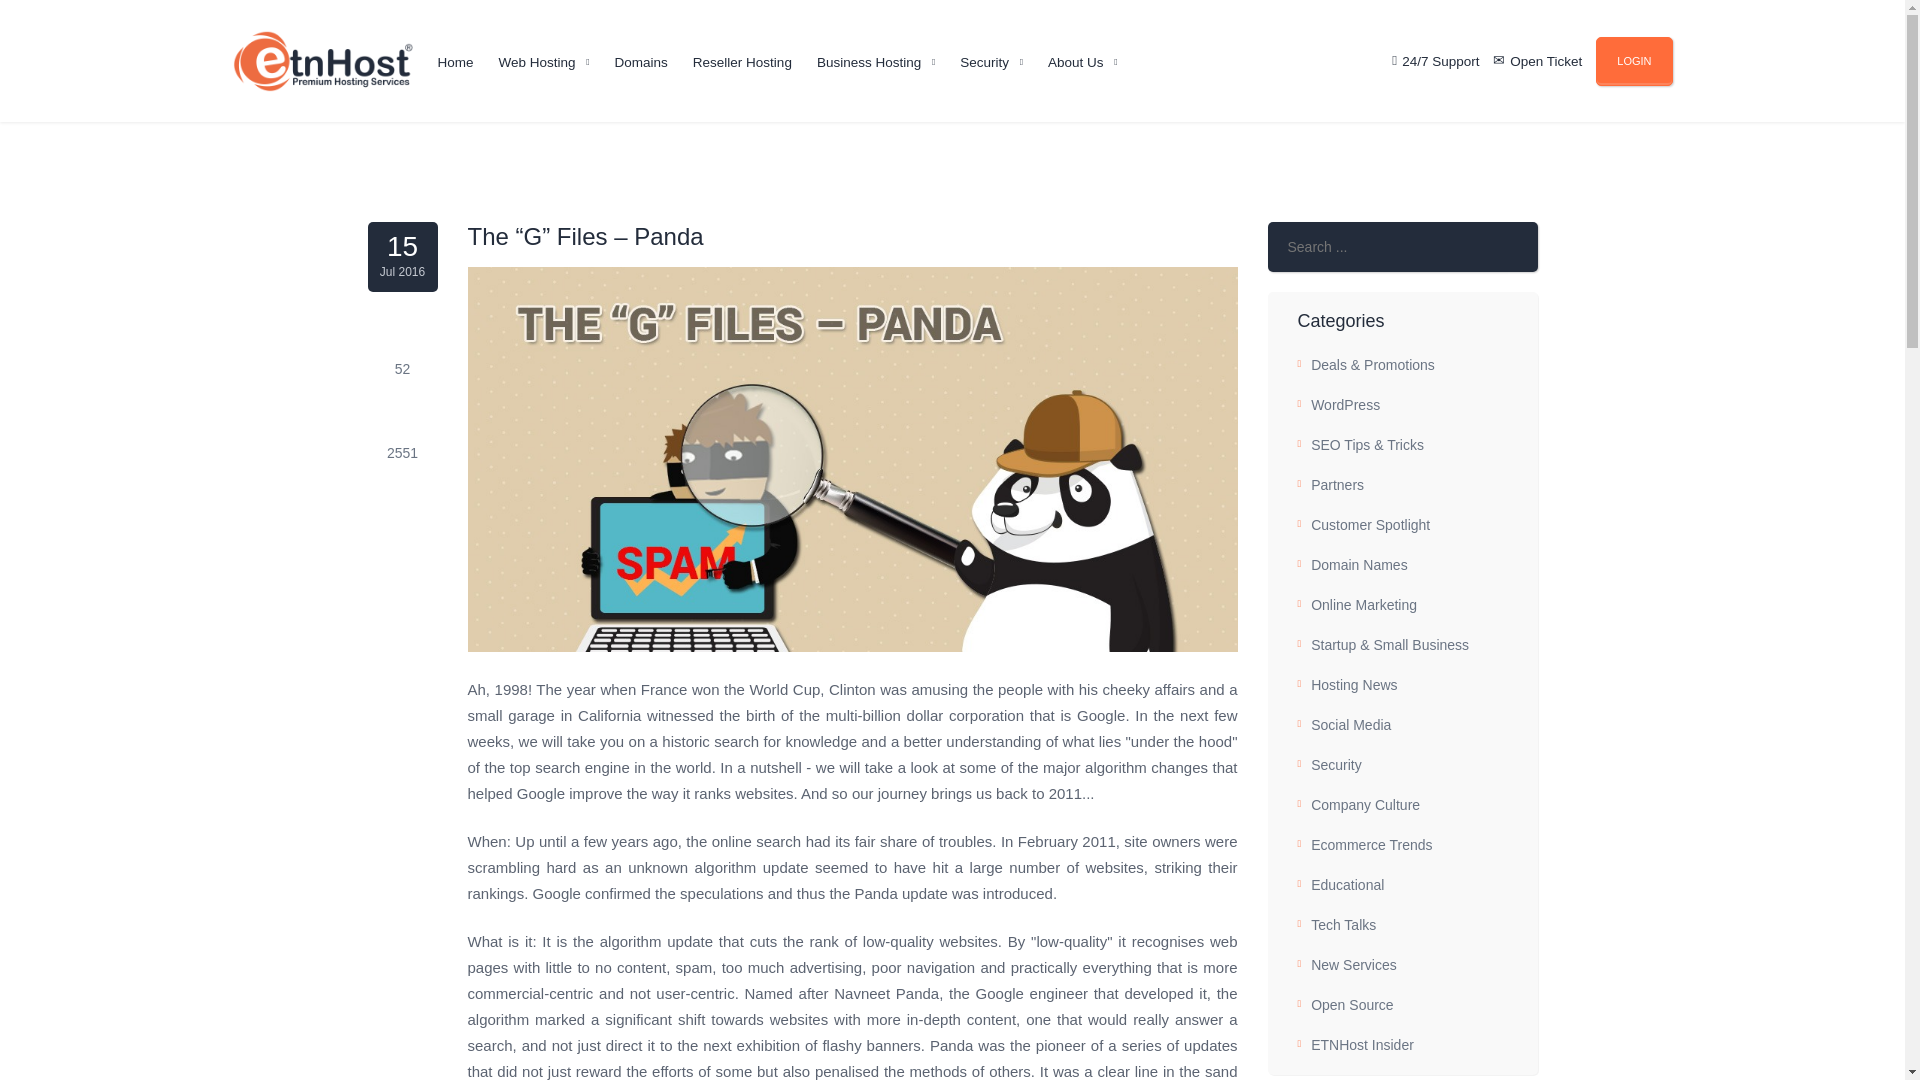  What do you see at coordinates (1076, 68) in the screenshot?
I see `About Us` at bounding box center [1076, 68].